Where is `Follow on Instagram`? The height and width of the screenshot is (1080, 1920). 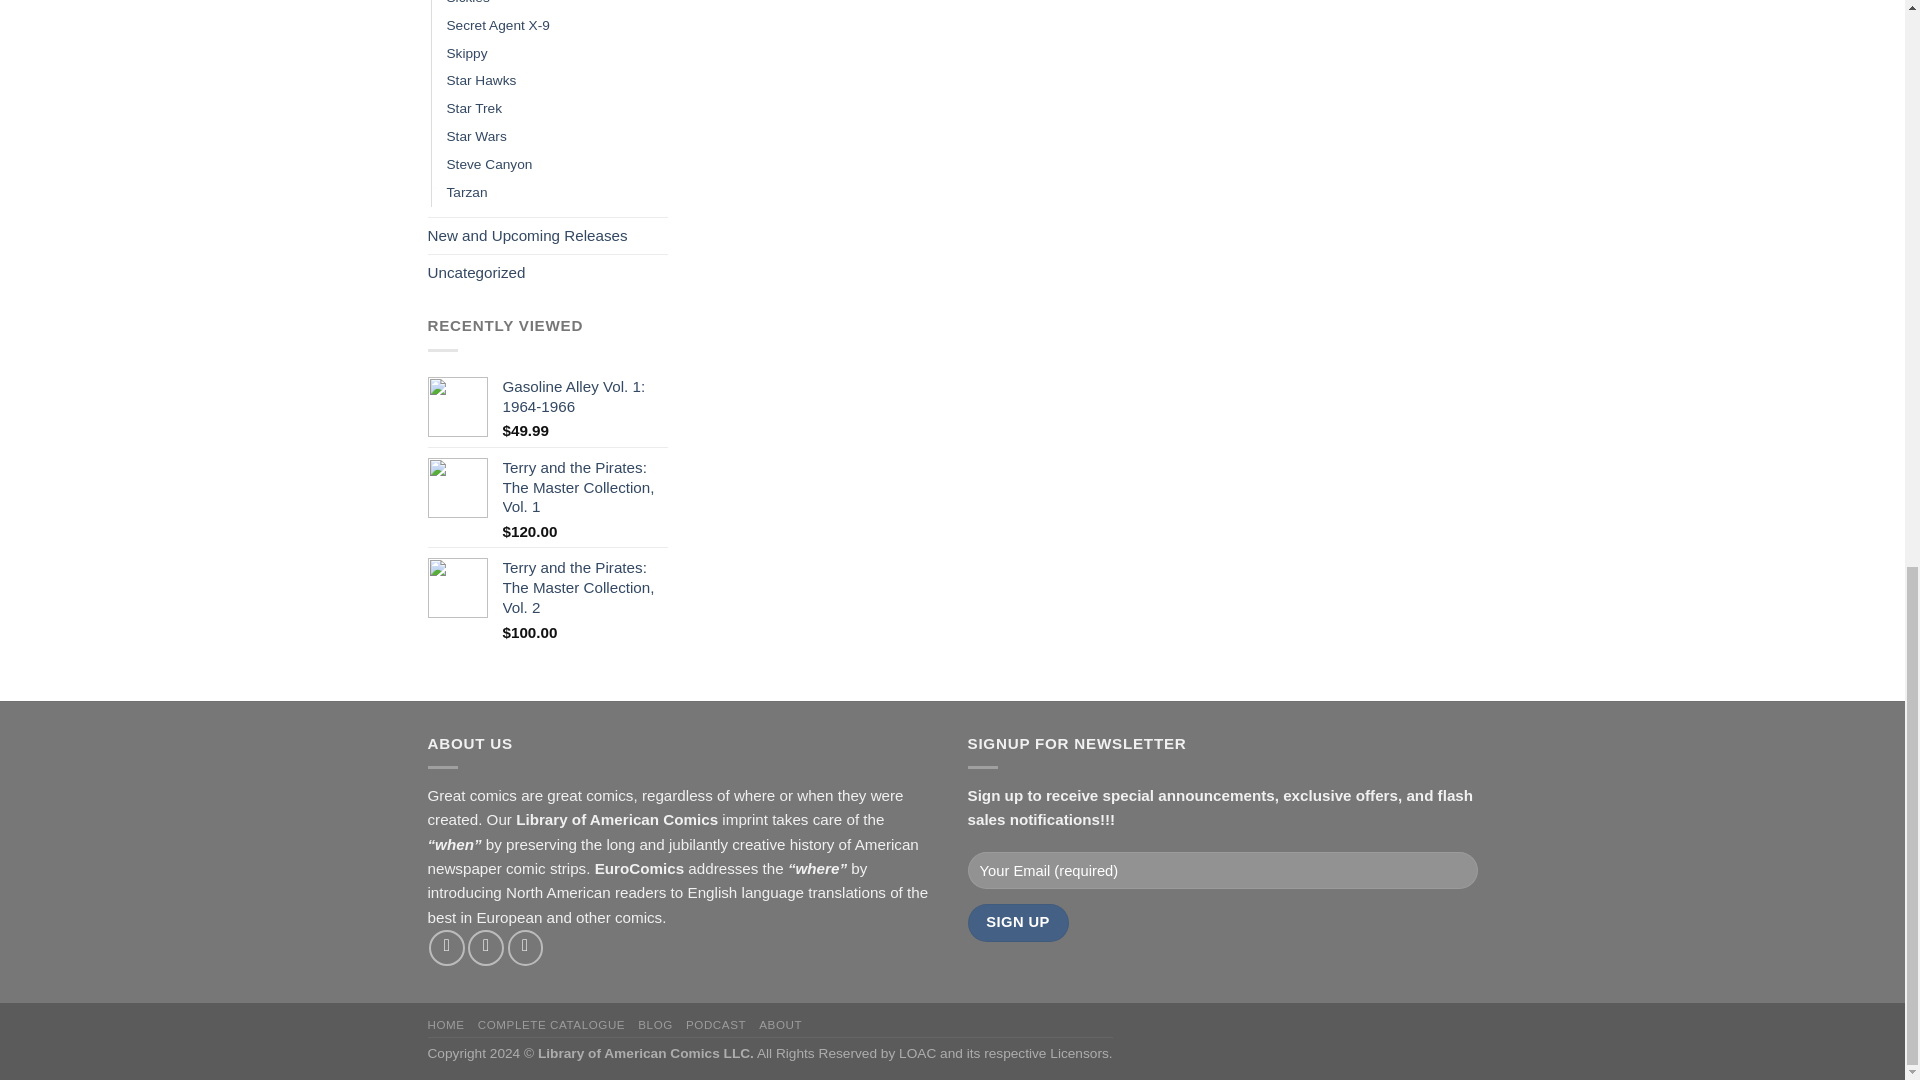 Follow on Instagram is located at coordinates (486, 947).